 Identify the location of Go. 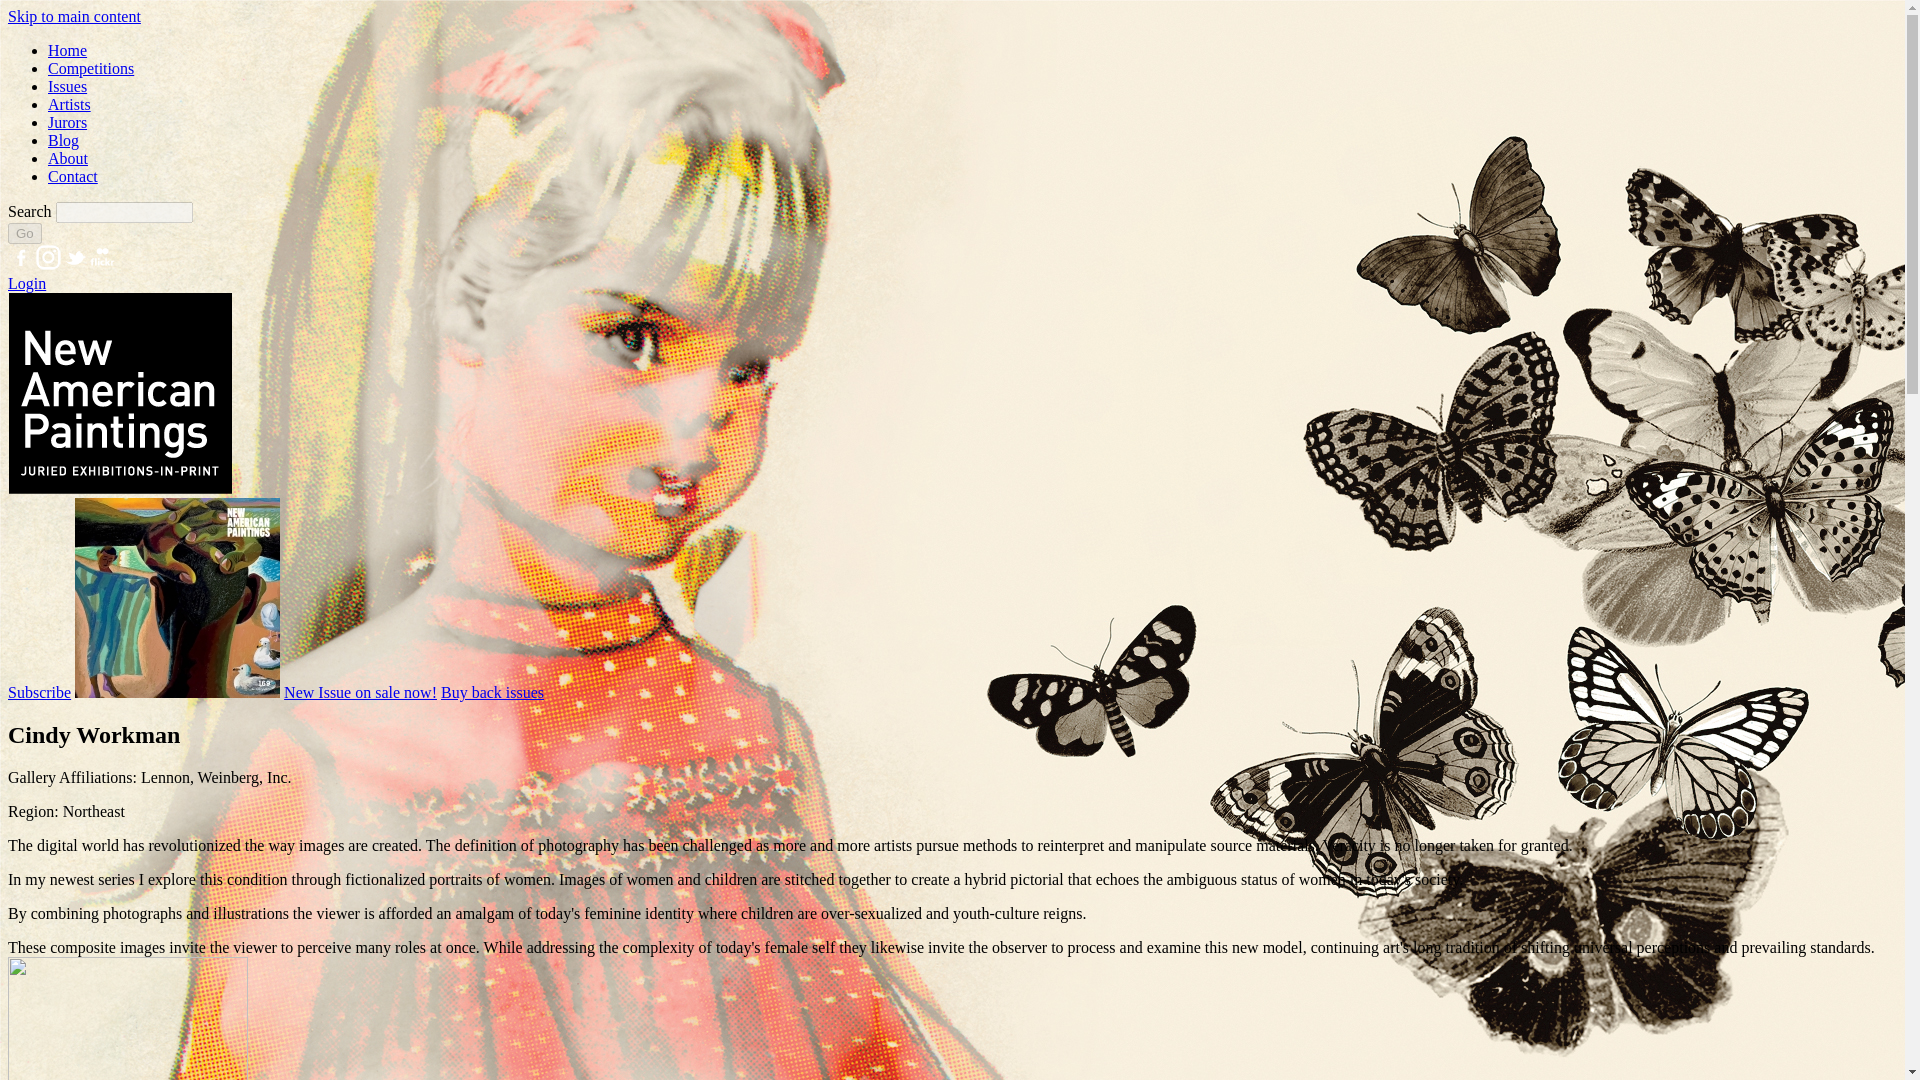
(24, 233).